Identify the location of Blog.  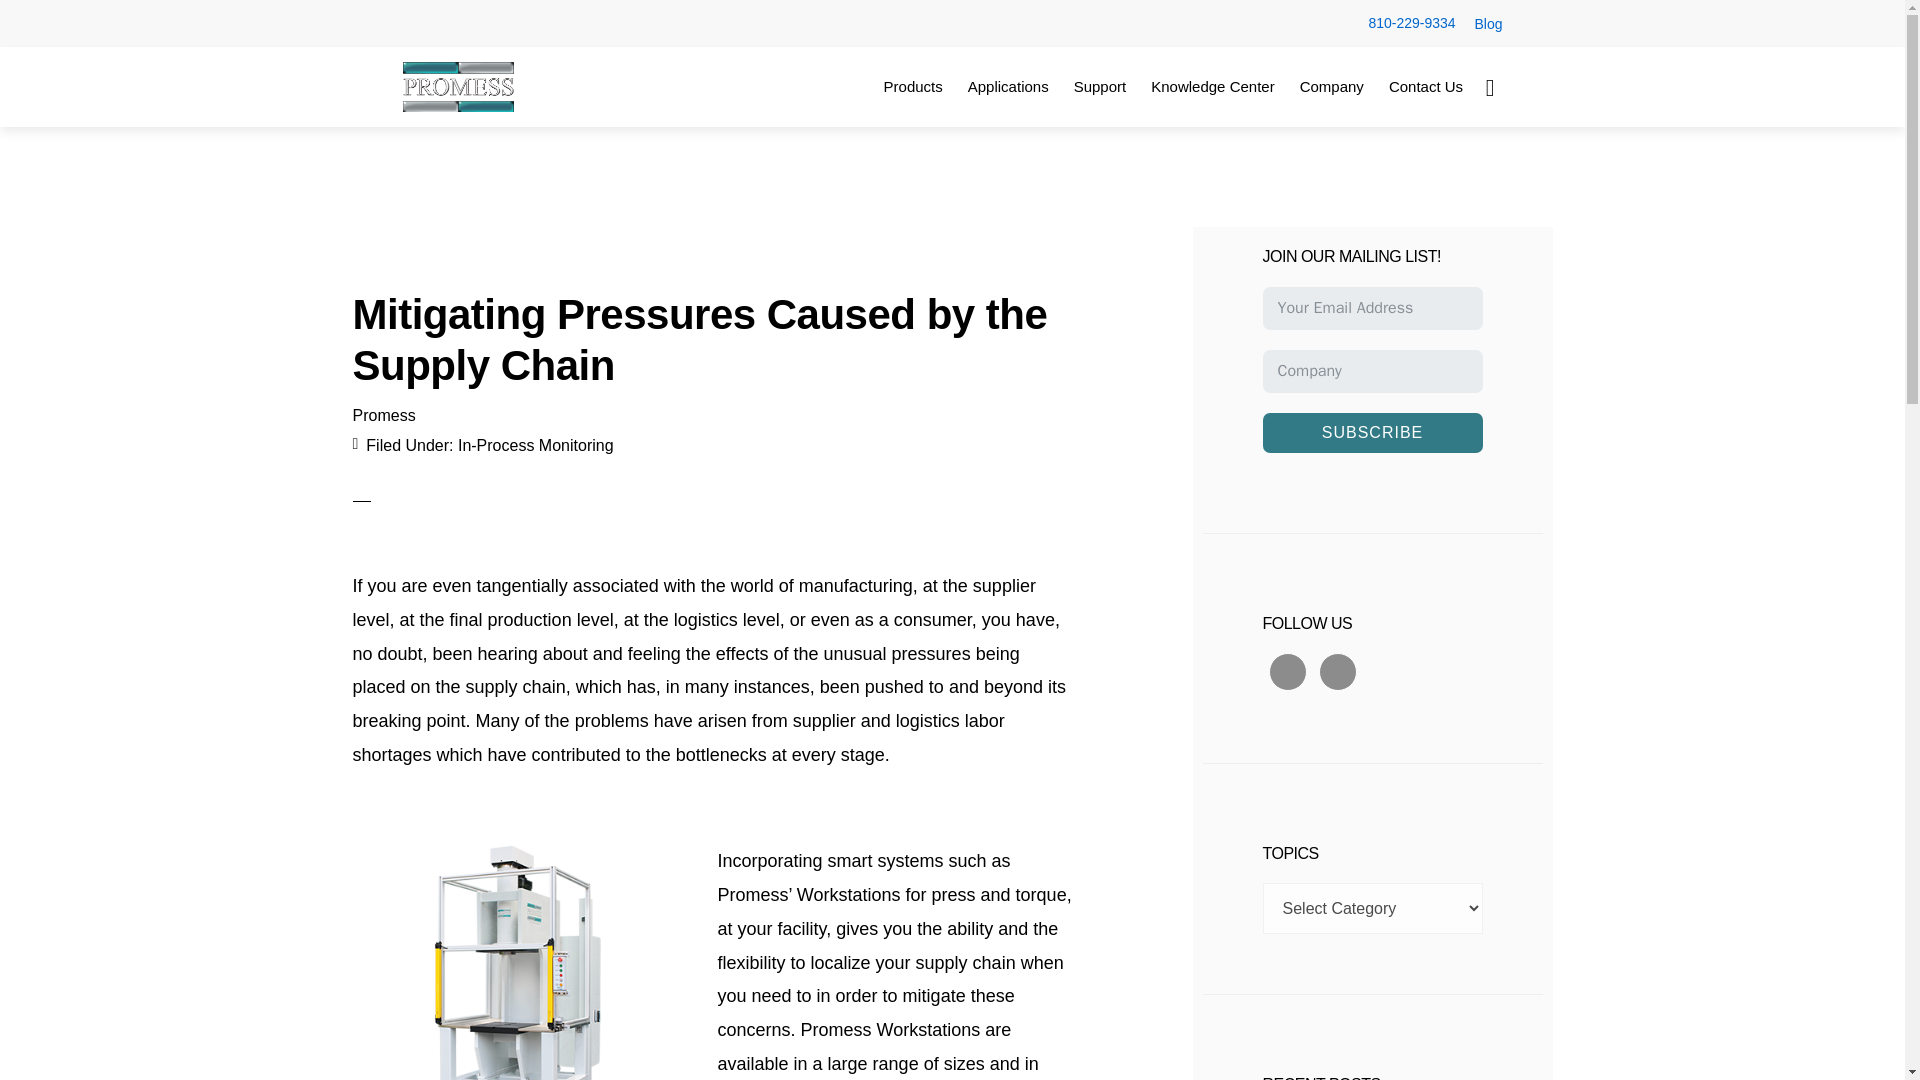
(1480, 24).